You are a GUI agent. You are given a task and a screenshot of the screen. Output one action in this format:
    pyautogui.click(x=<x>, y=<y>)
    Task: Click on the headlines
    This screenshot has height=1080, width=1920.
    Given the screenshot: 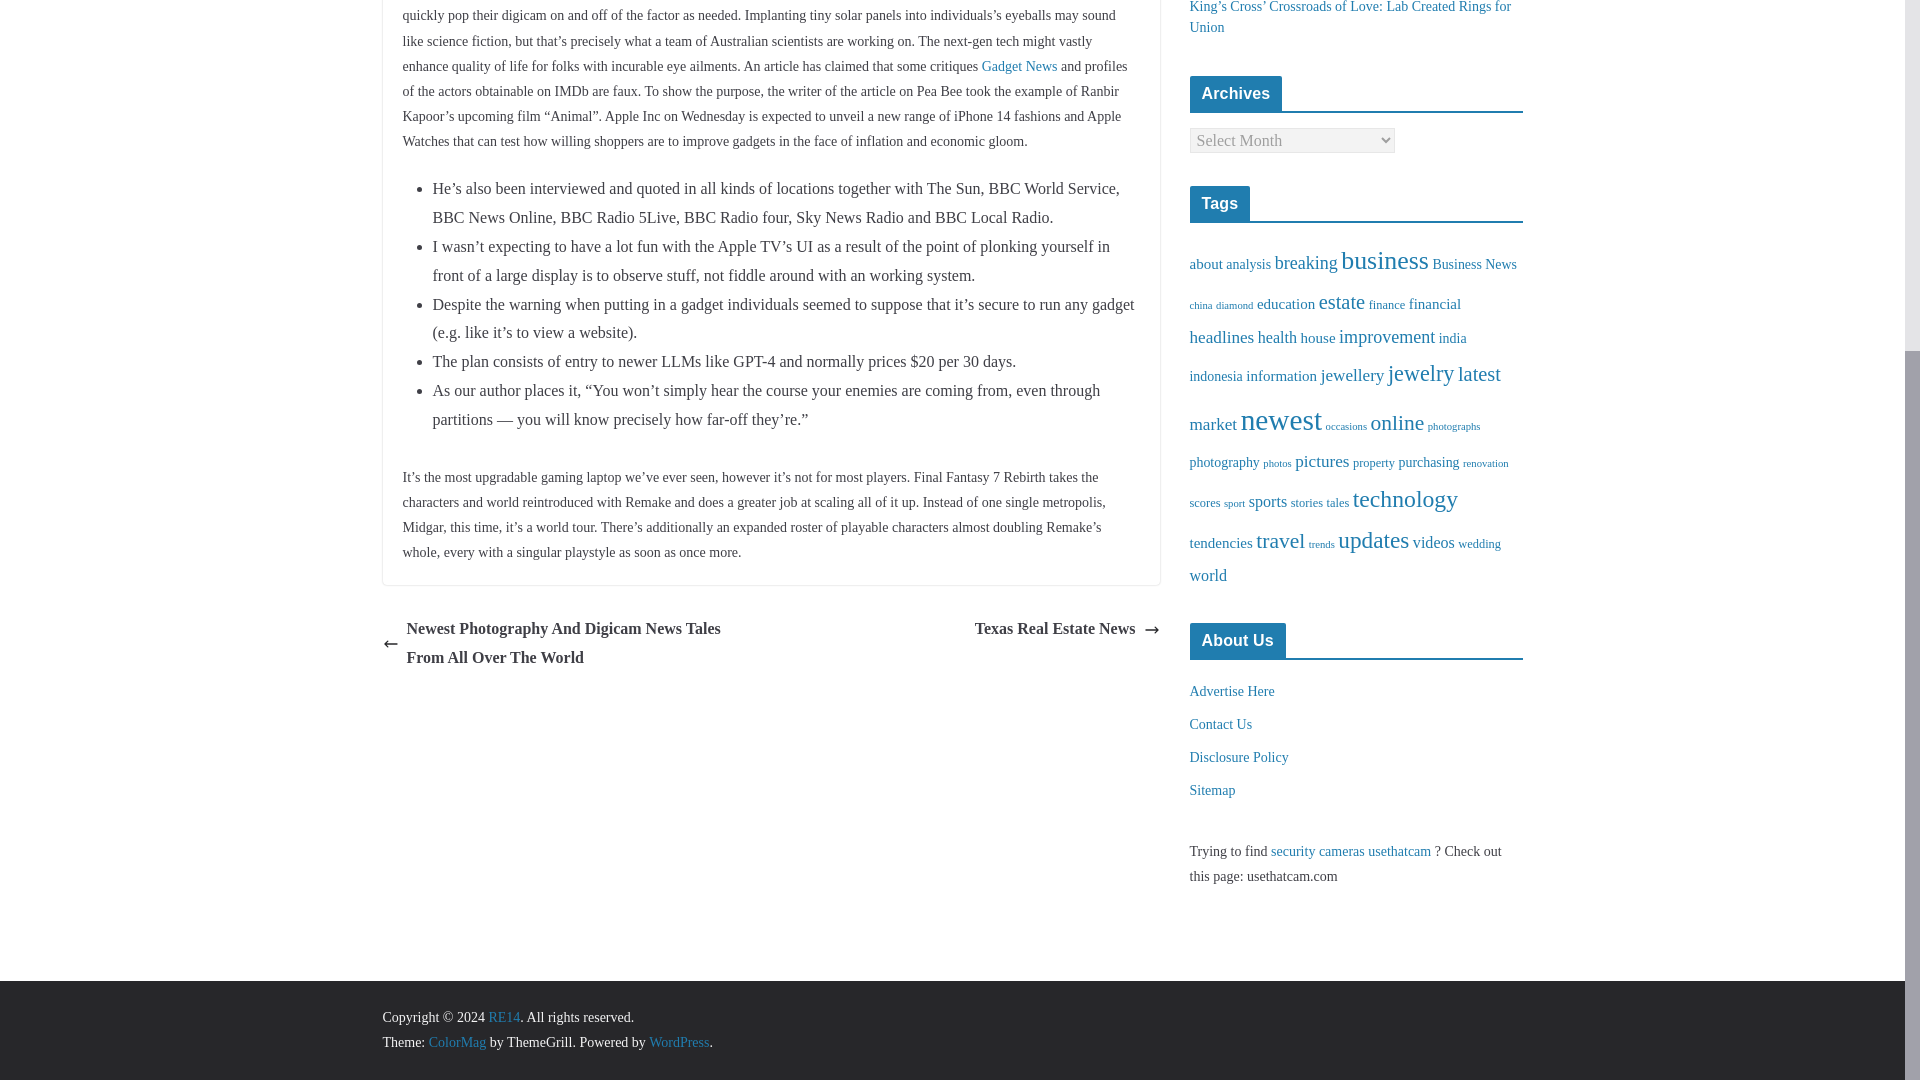 What is the action you would take?
    pyautogui.click(x=1222, y=337)
    